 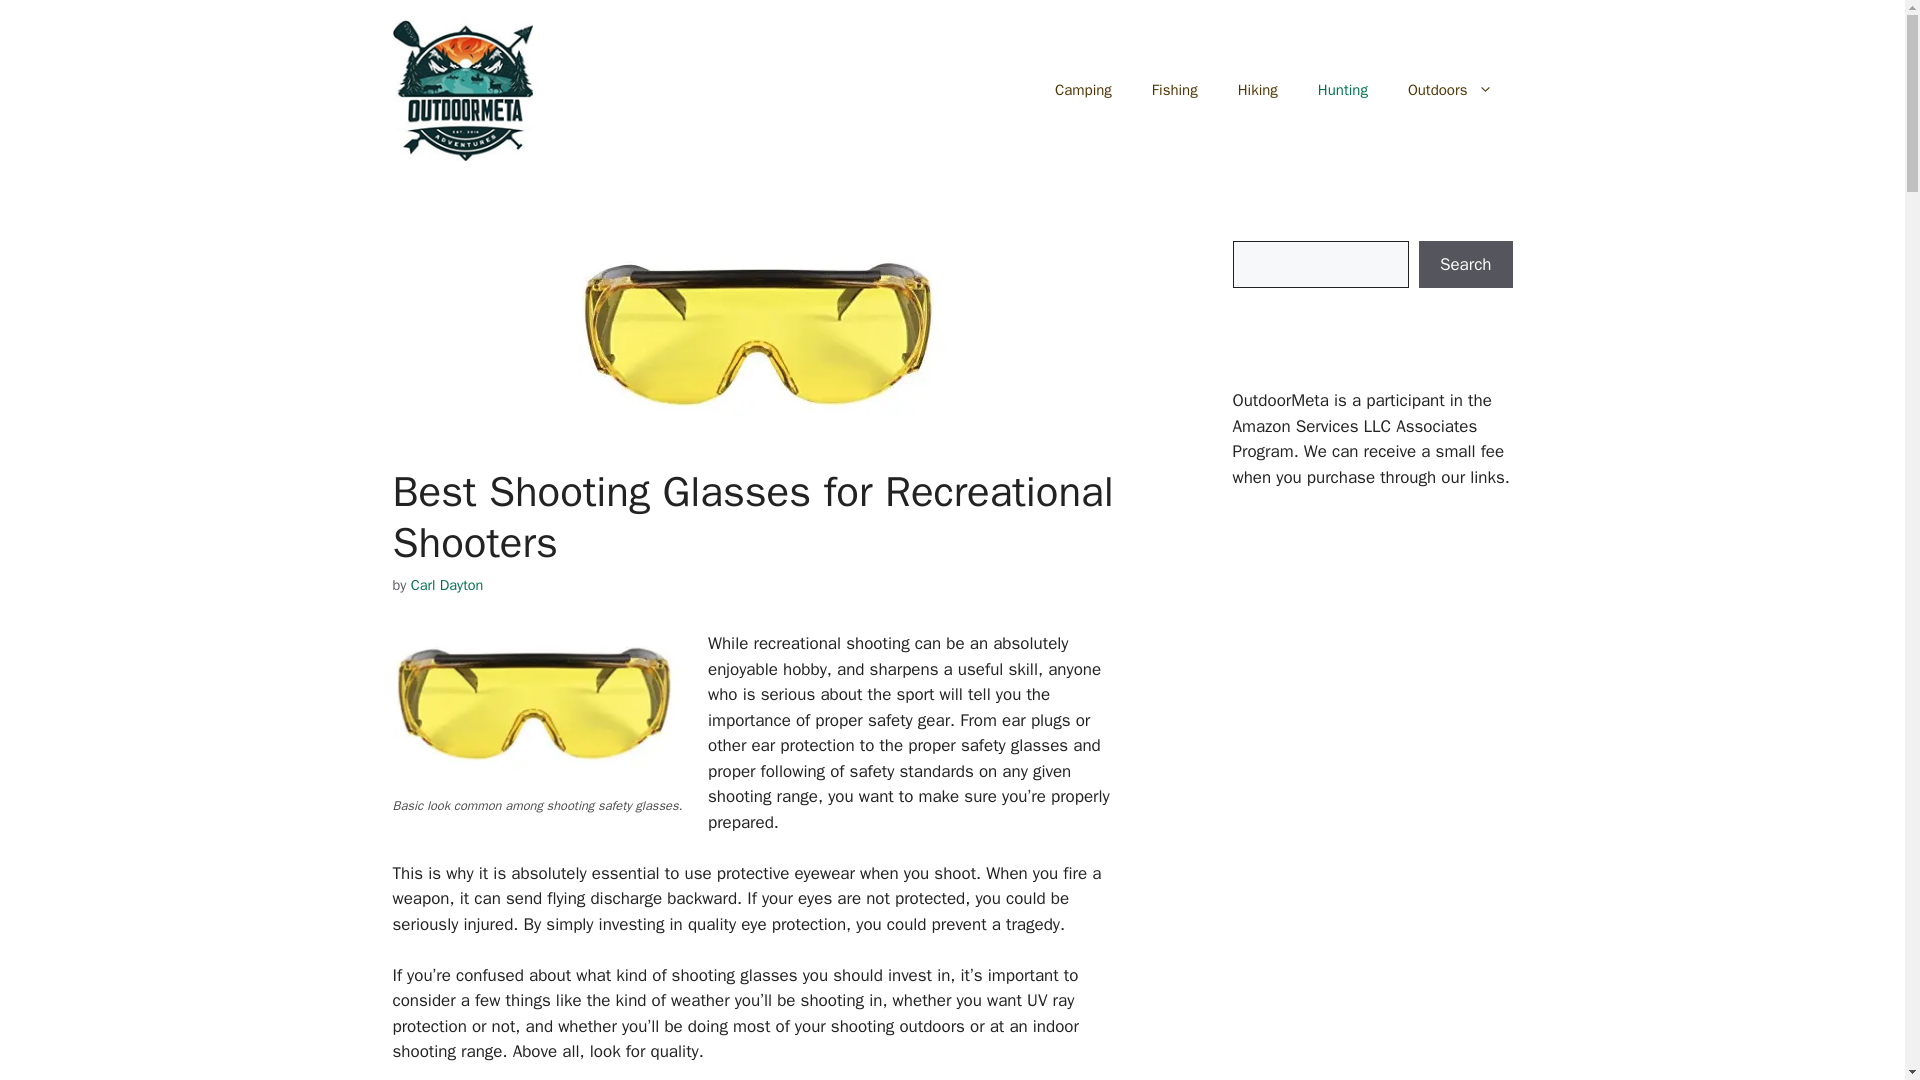 I want to click on Fishing, so click(x=1174, y=90).